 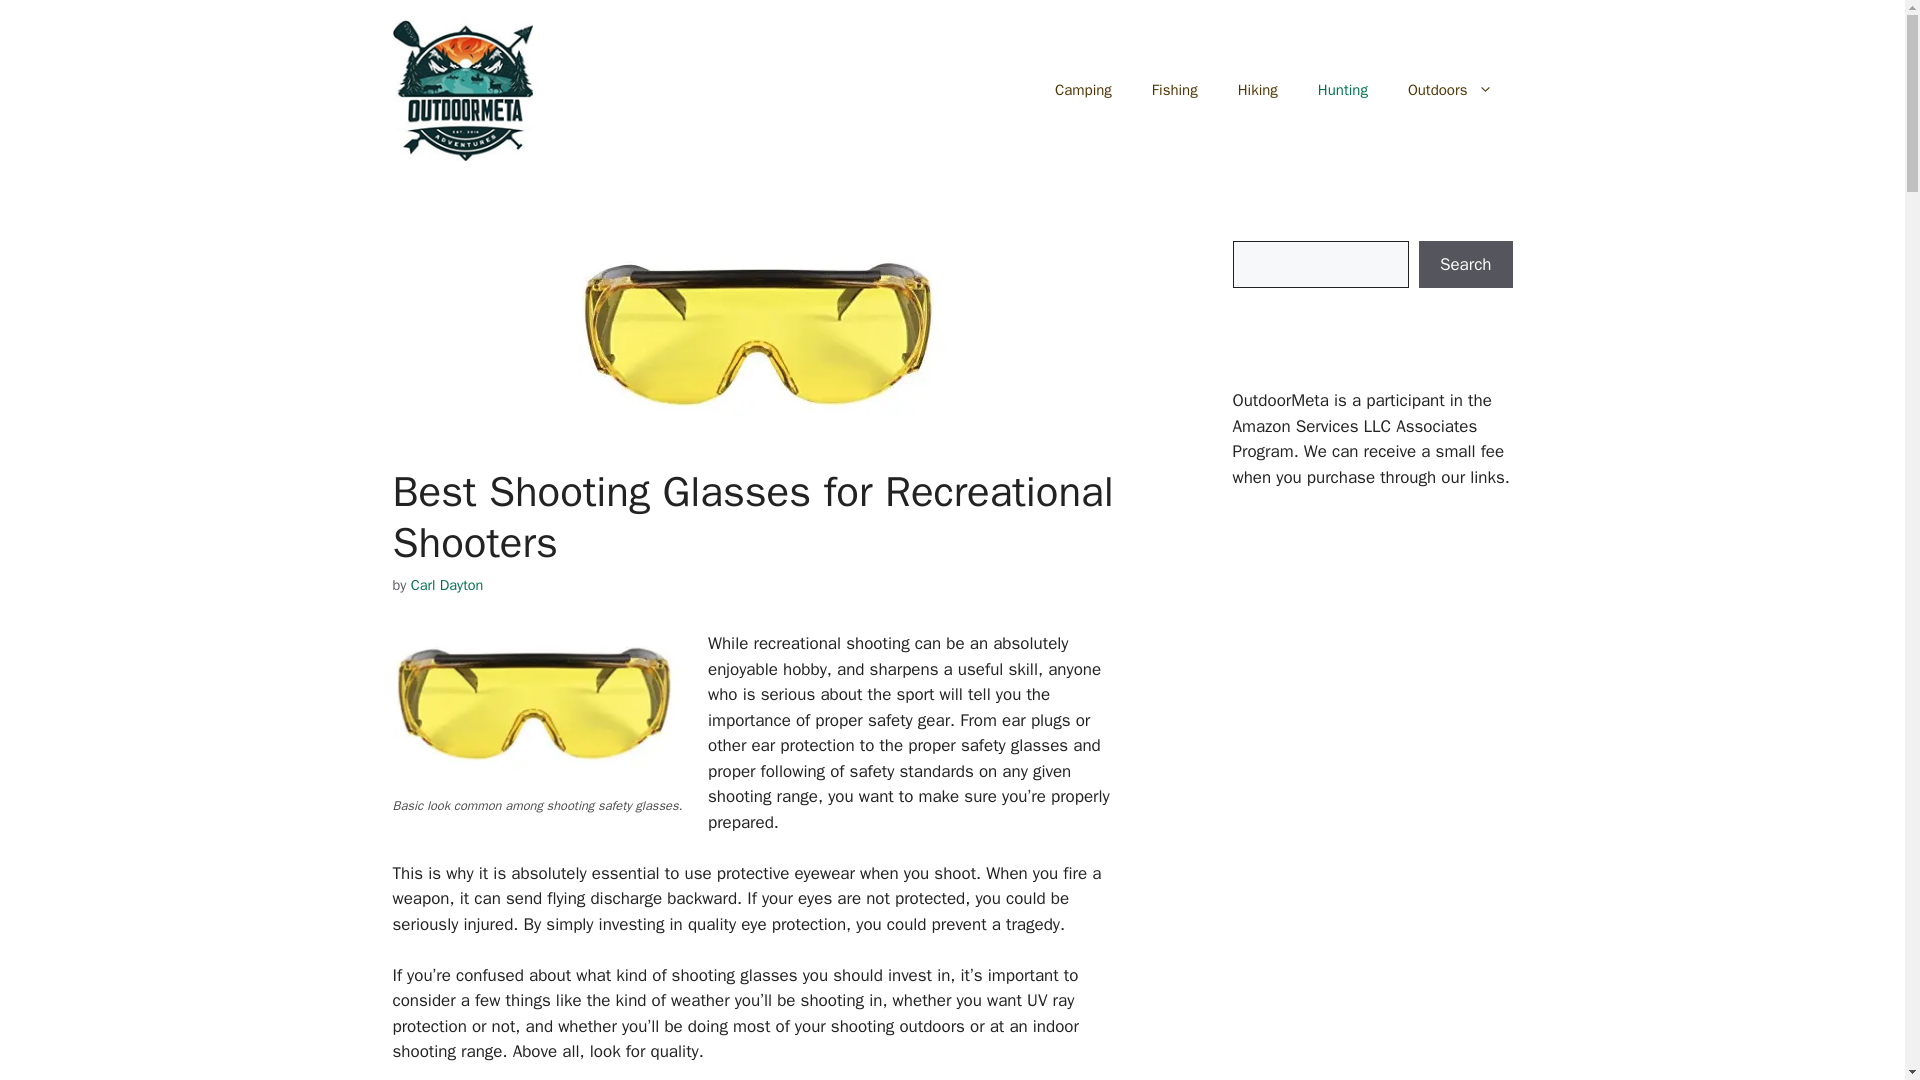 I want to click on Fishing, so click(x=1174, y=90).